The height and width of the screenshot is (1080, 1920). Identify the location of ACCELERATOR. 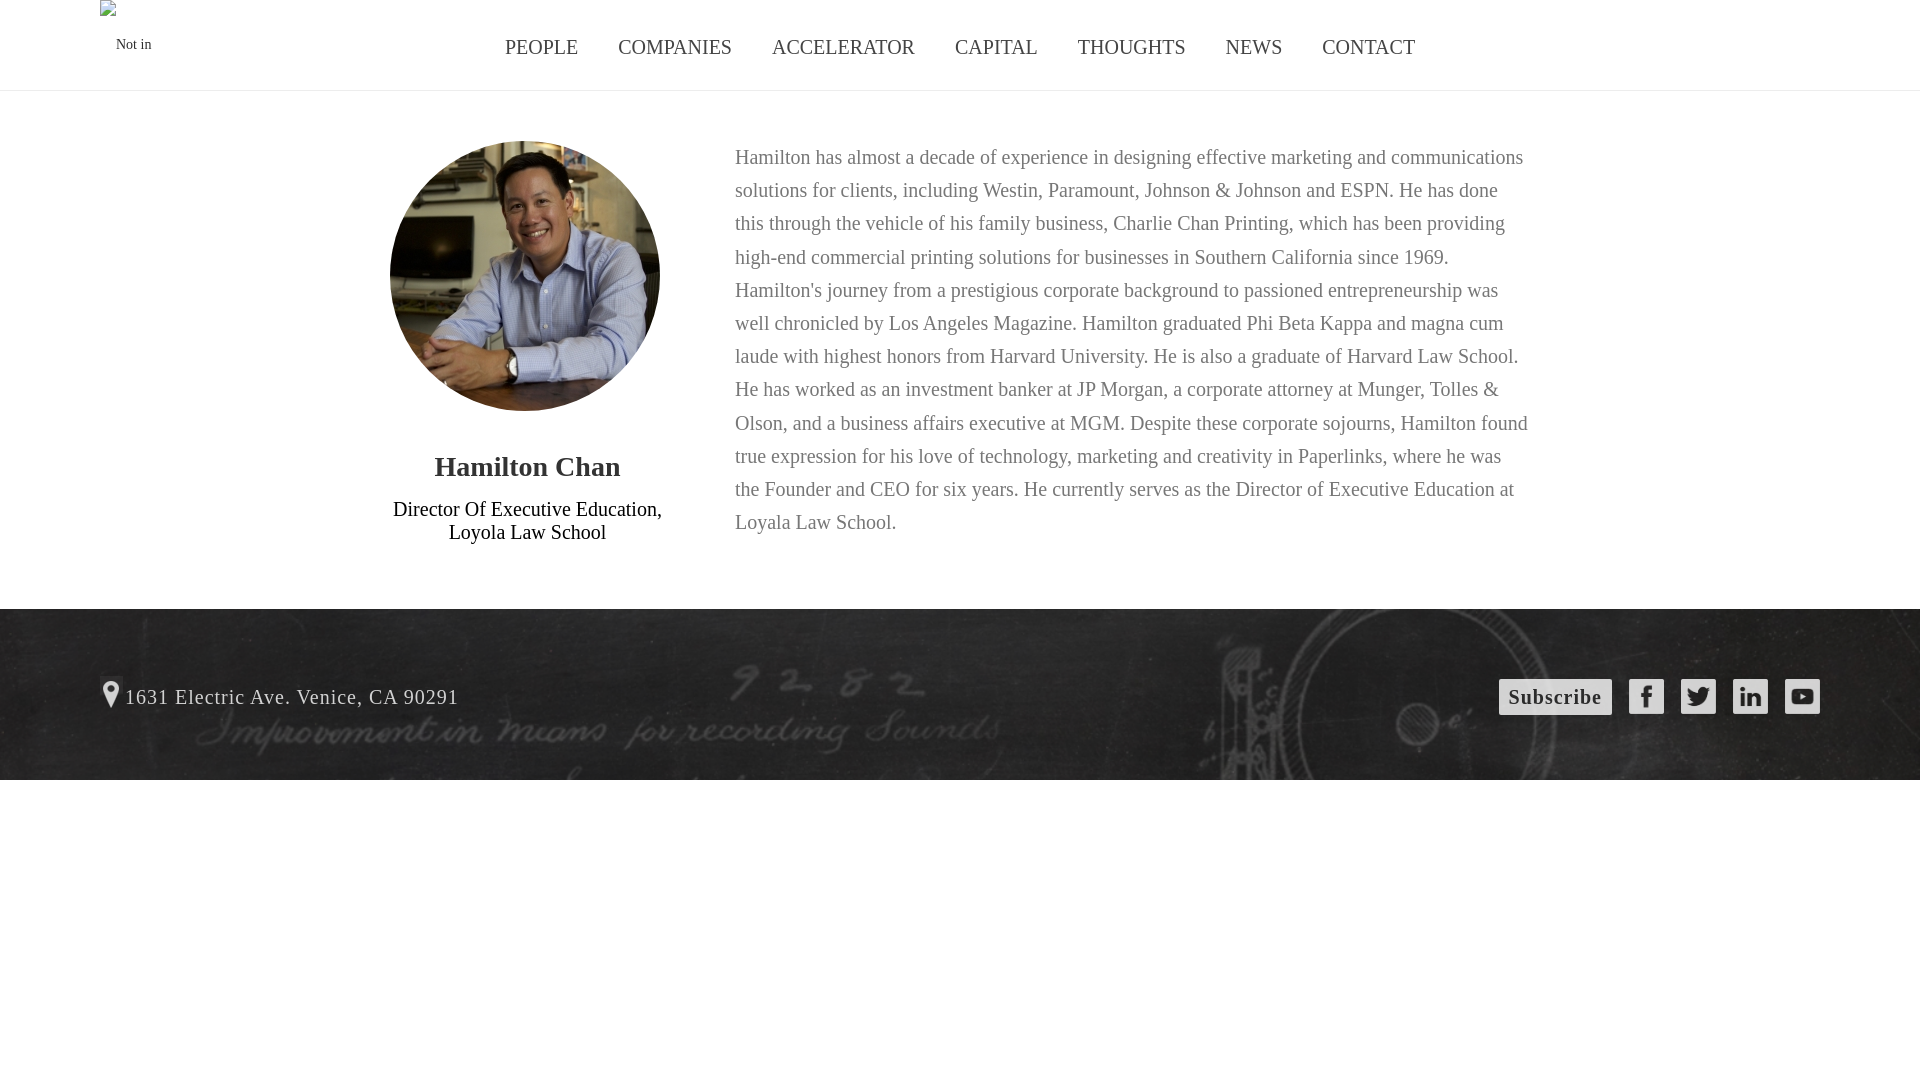
(844, 44).